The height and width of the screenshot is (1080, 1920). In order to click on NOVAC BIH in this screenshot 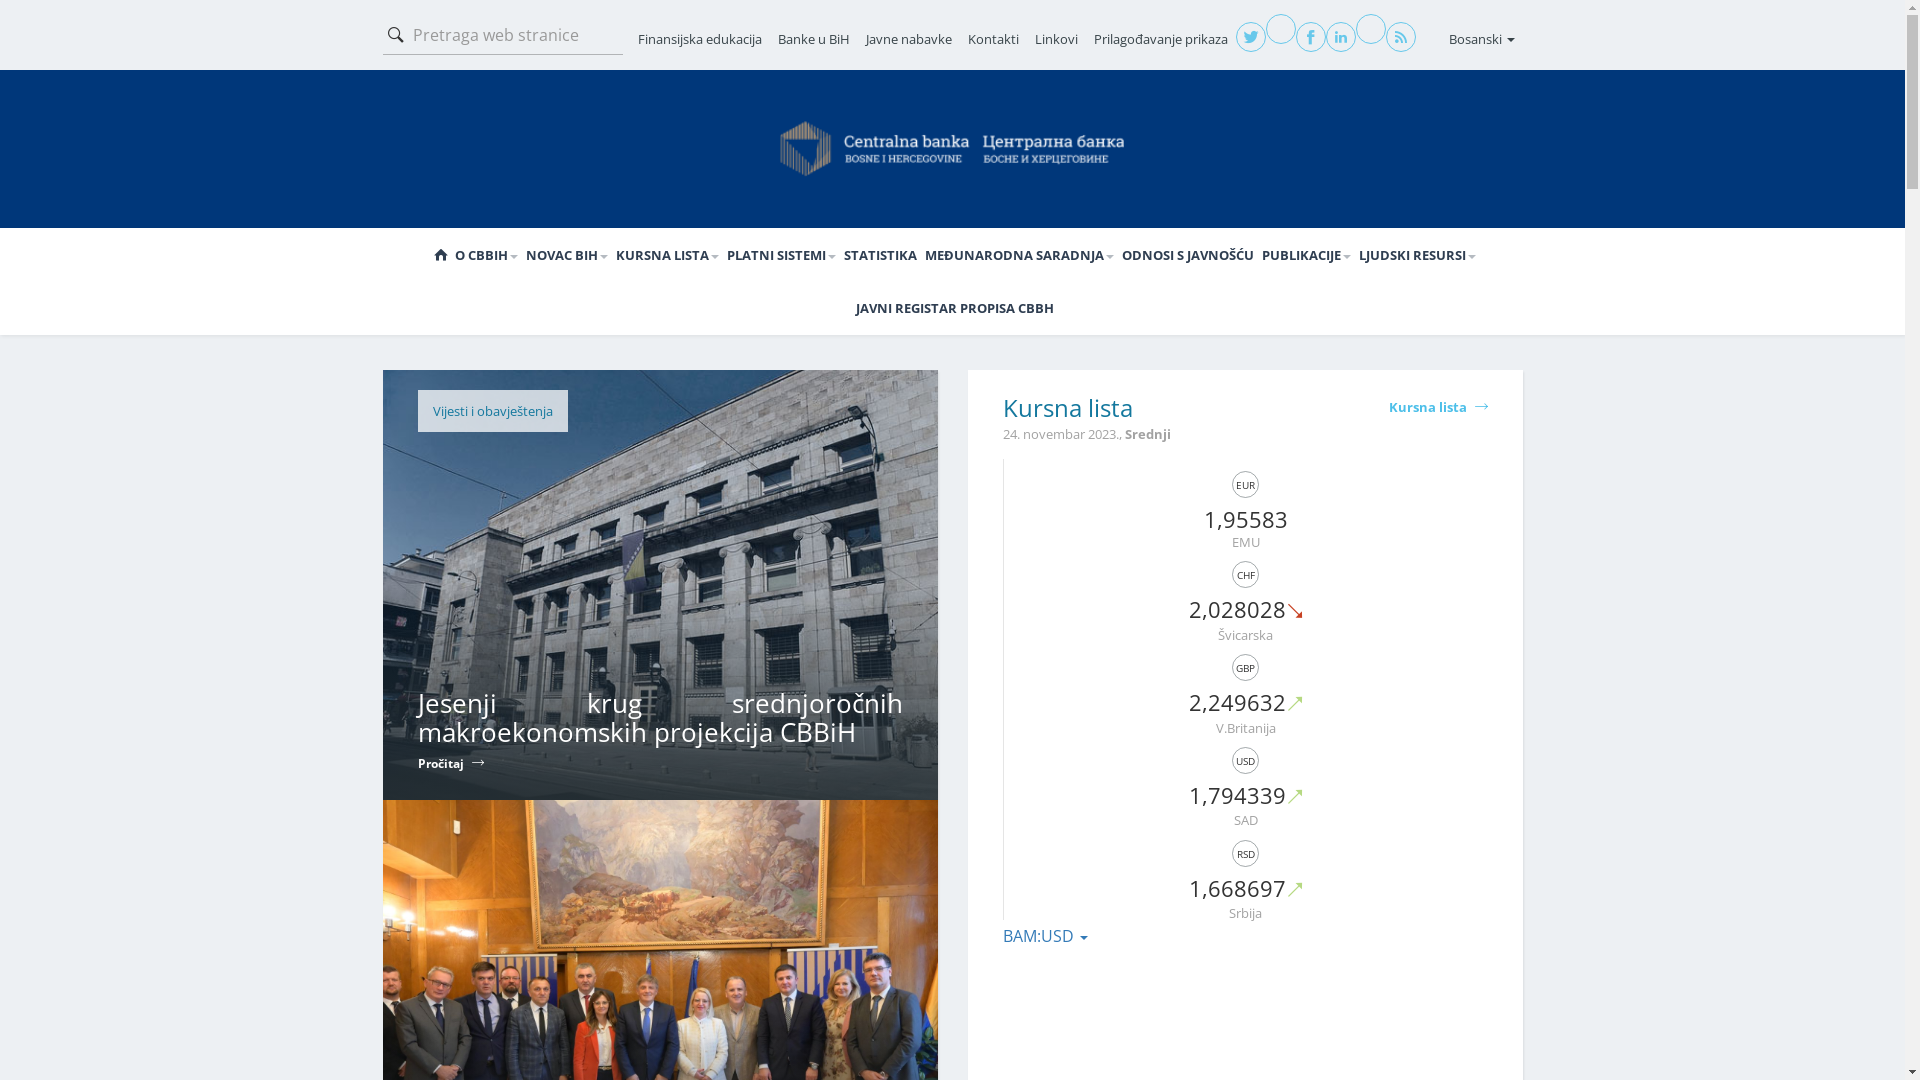, I will do `click(567, 256)`.